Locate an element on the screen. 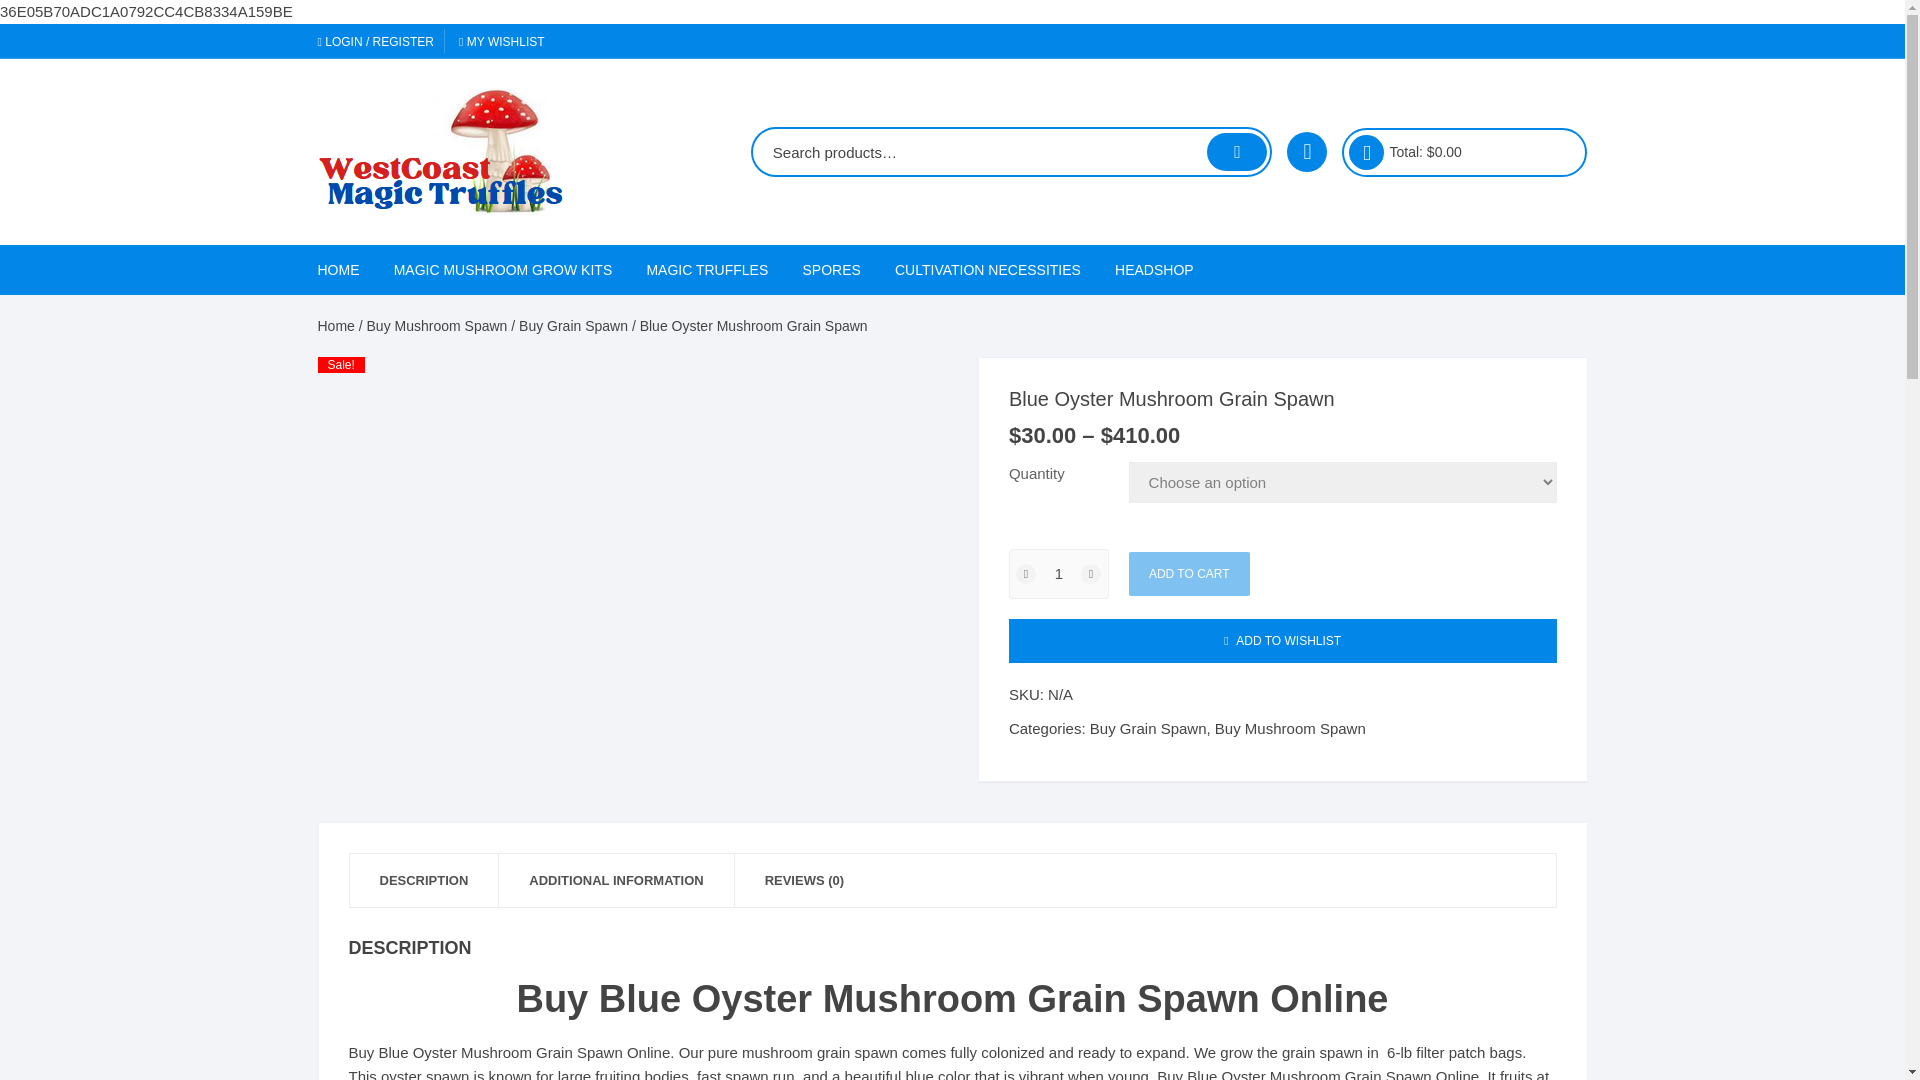 The width and height of the screenshot is (1920, 1080). Temperature is located at coordinates (1004, 462).